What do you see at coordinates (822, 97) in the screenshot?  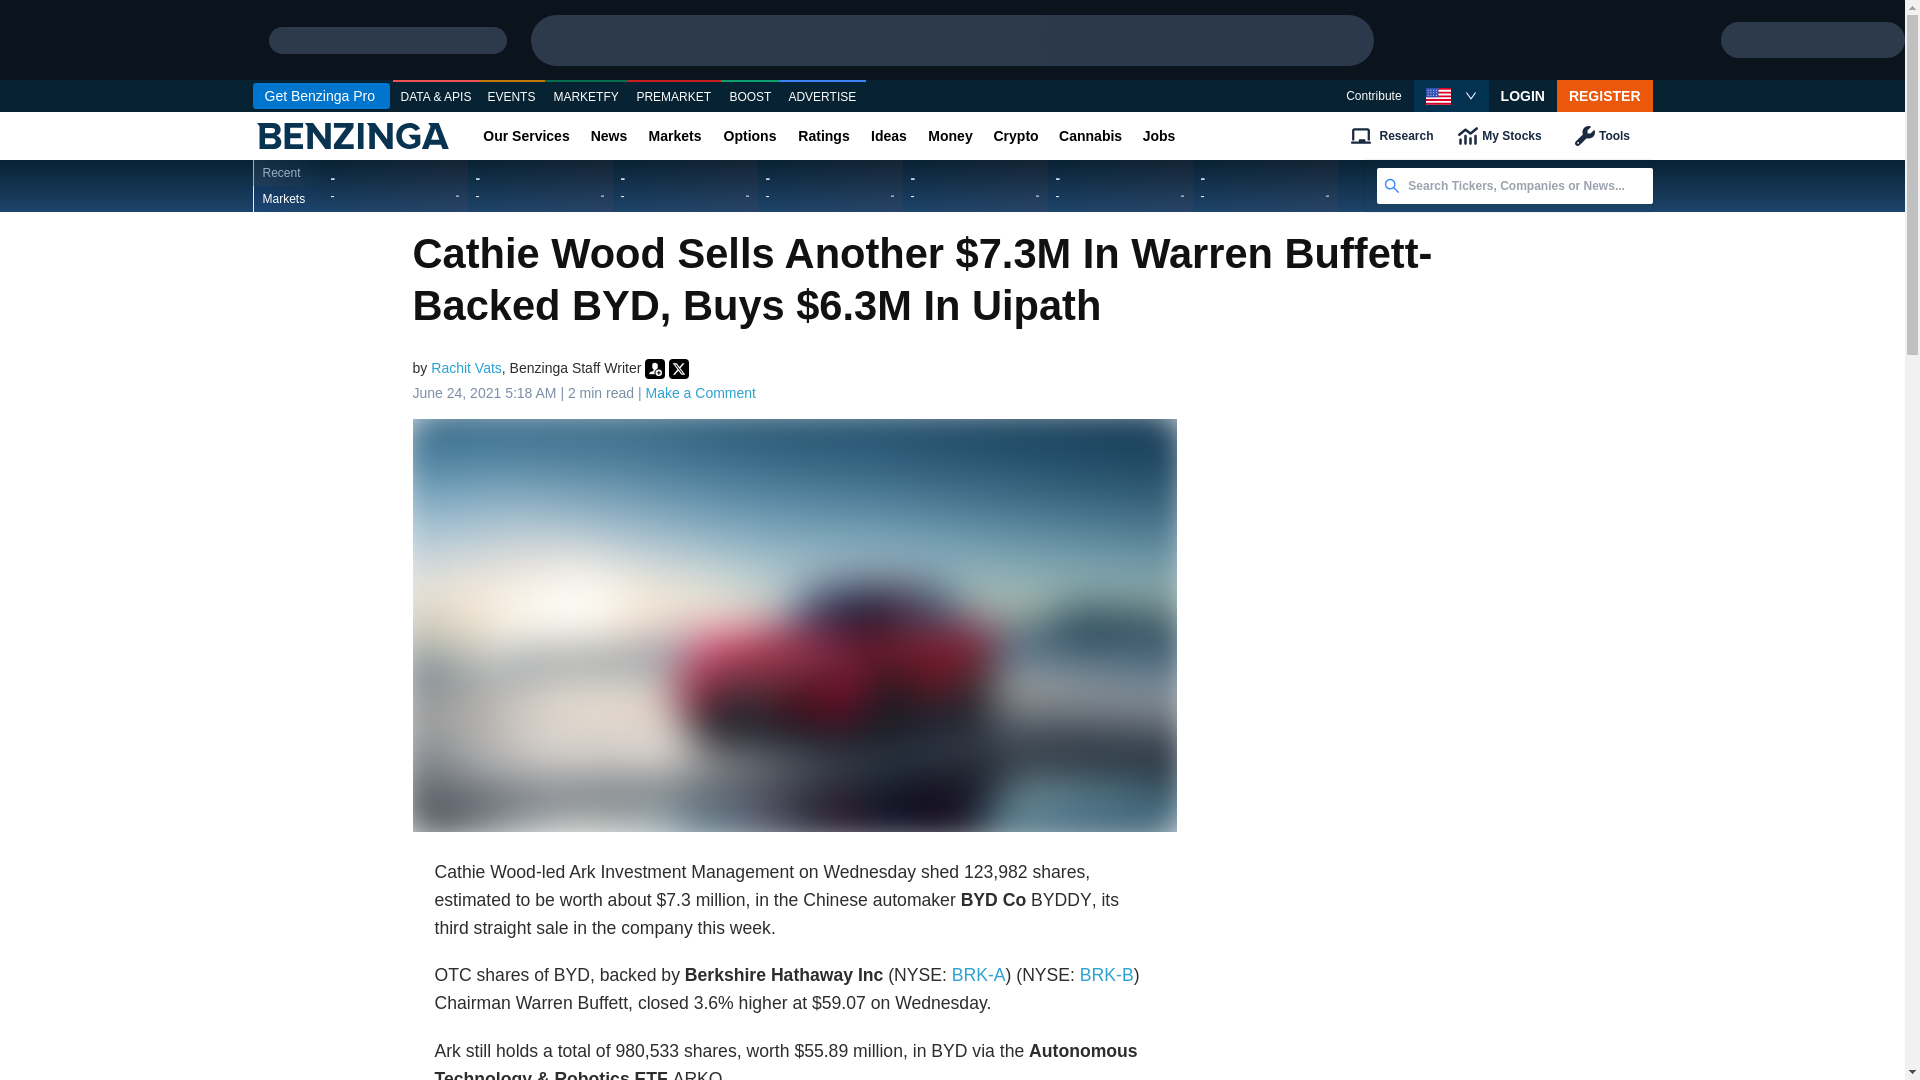 I see `ADVERTISE` at bounding box center [822, 97].